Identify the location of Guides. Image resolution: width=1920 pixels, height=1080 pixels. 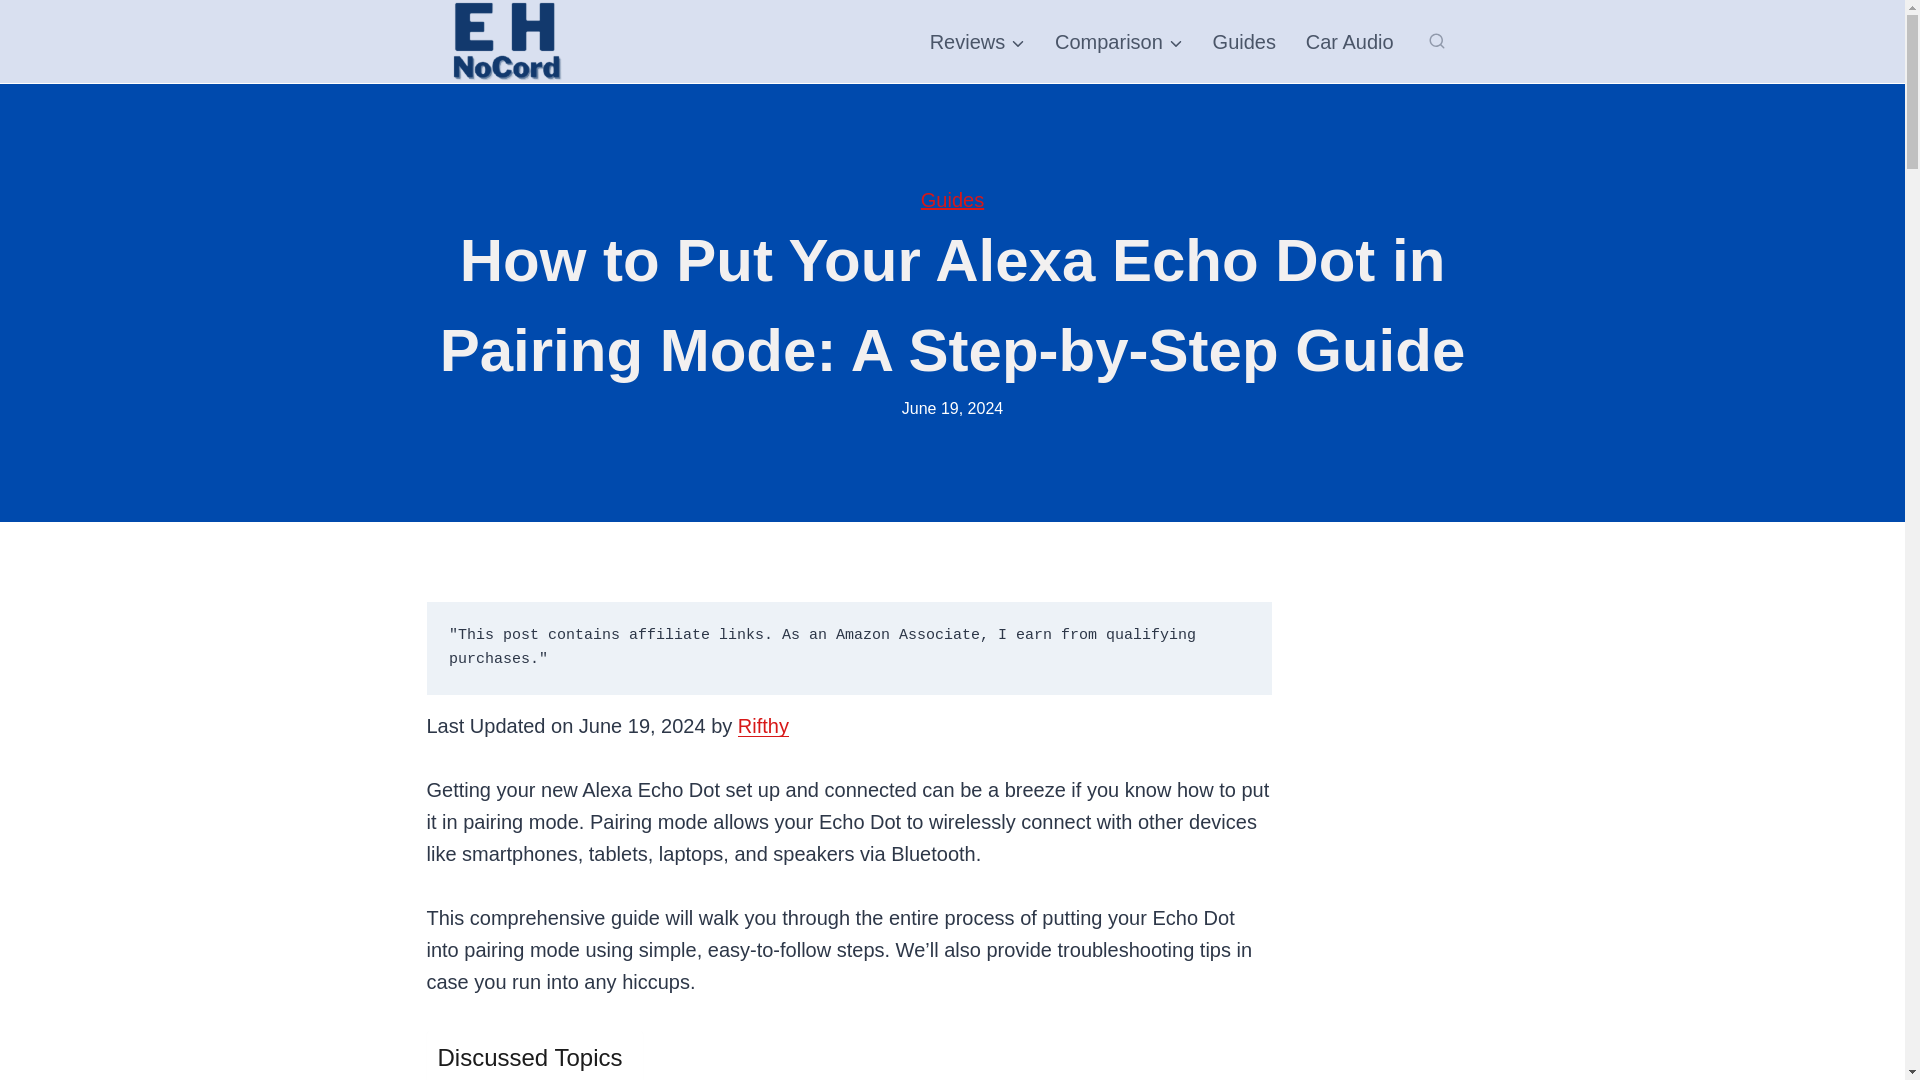
(952, 200).